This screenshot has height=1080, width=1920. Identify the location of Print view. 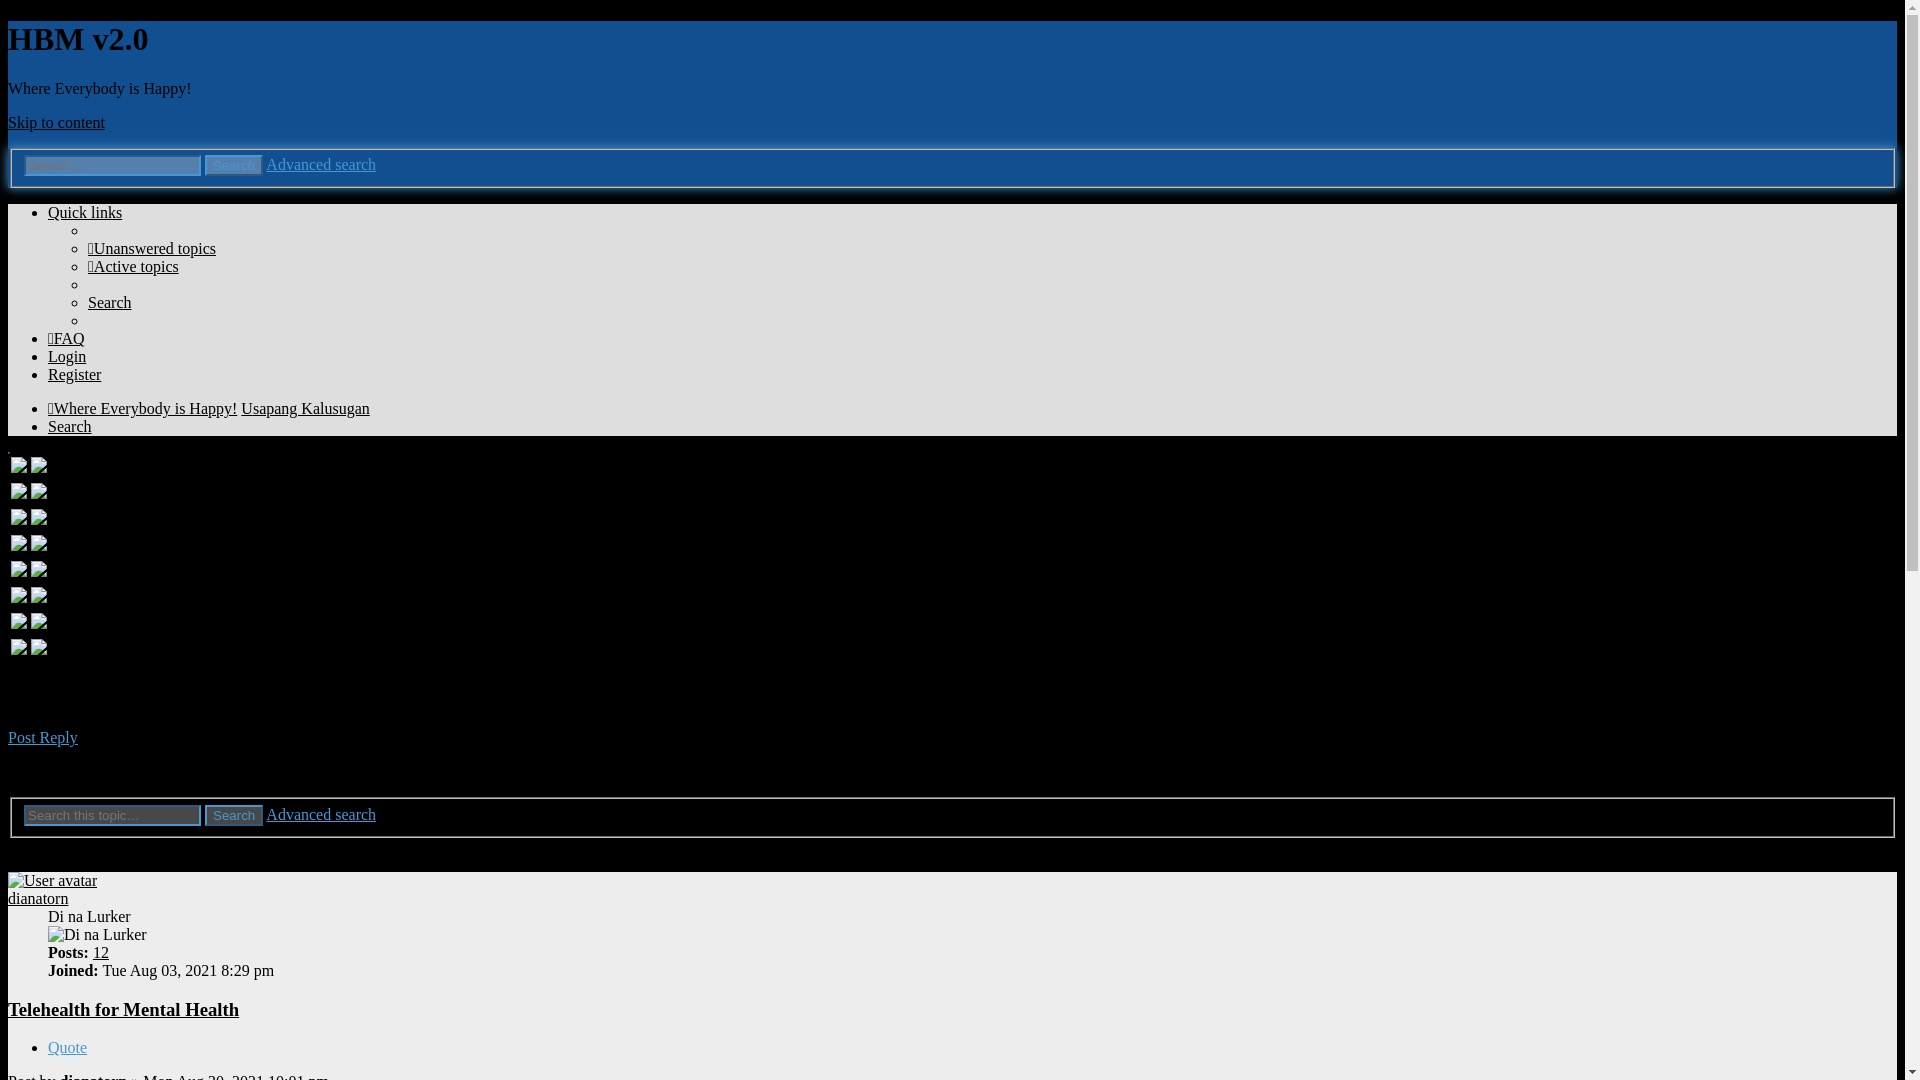
(80, 770).